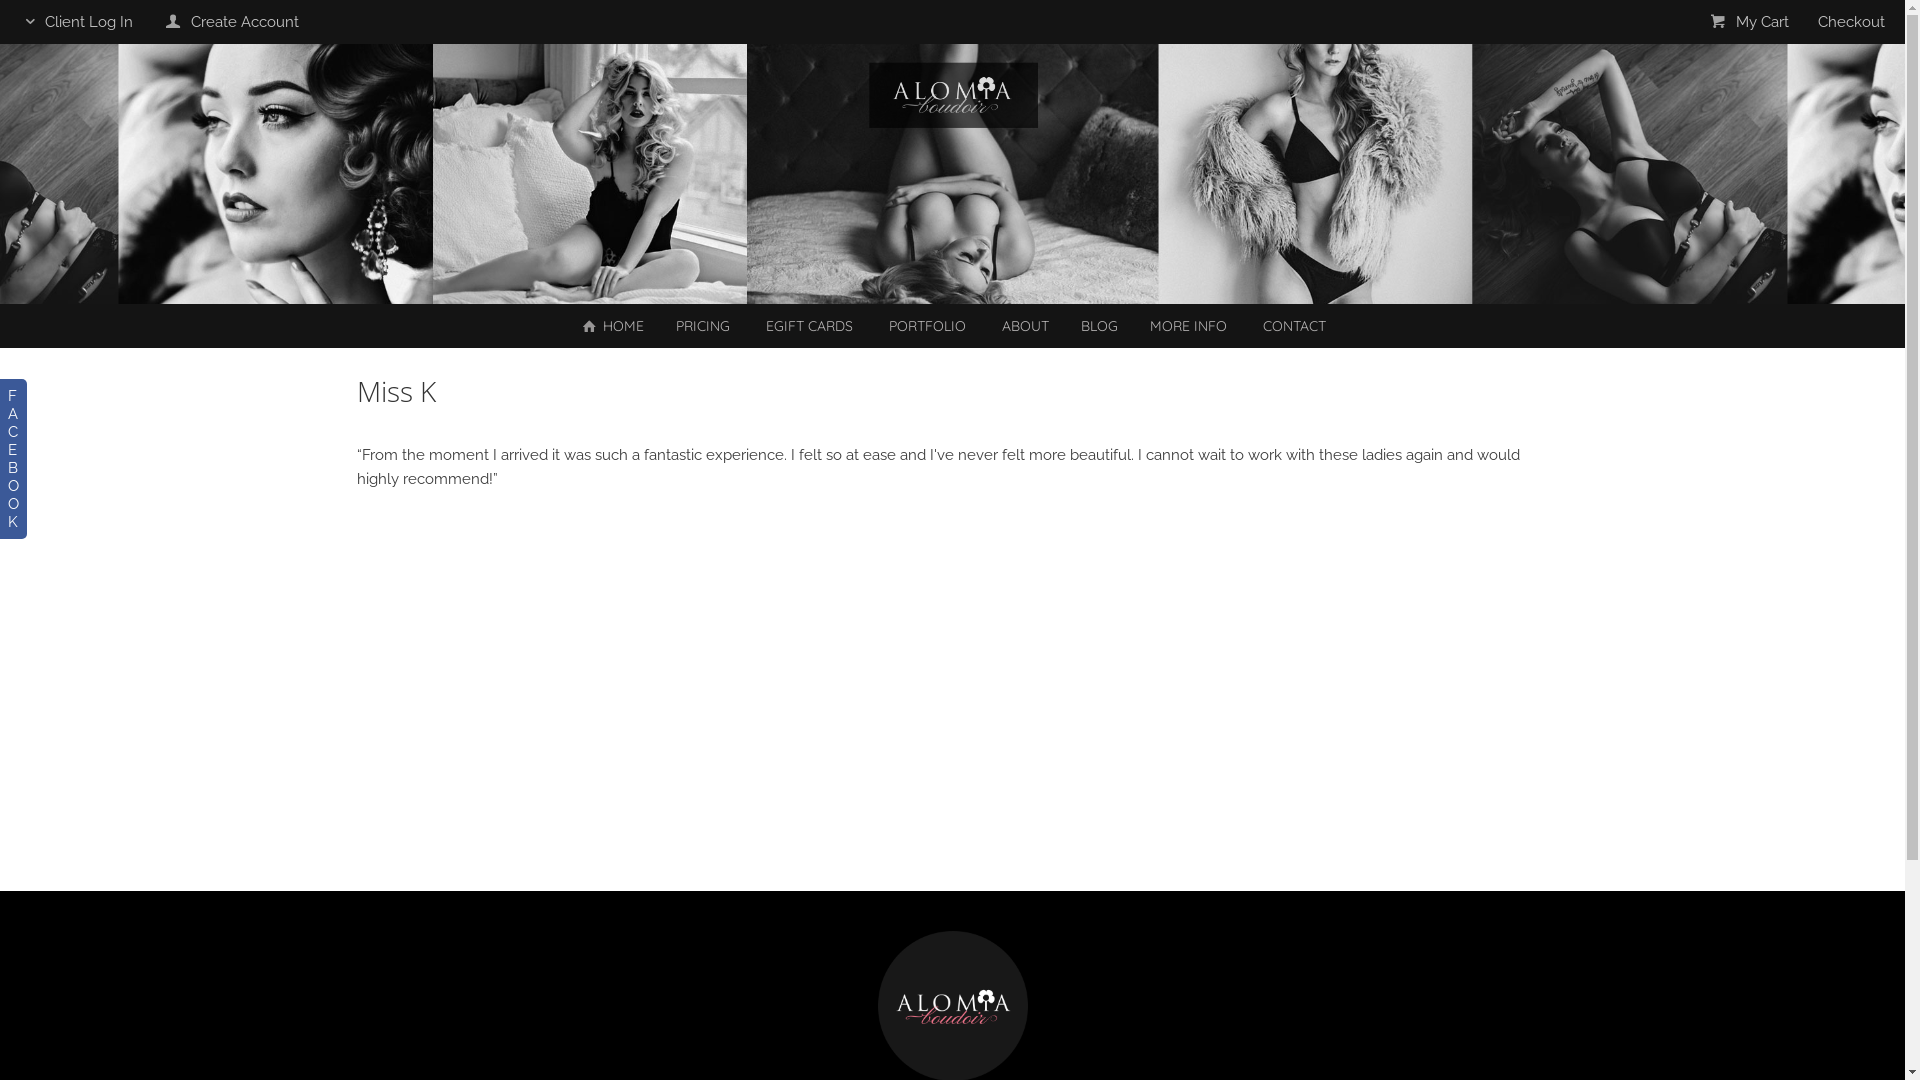 This screenshot has width=1920, height=1080. Describe the element at coordinates (810, 326) in the screenshot. I see `EGIFT CARDS` at that location.